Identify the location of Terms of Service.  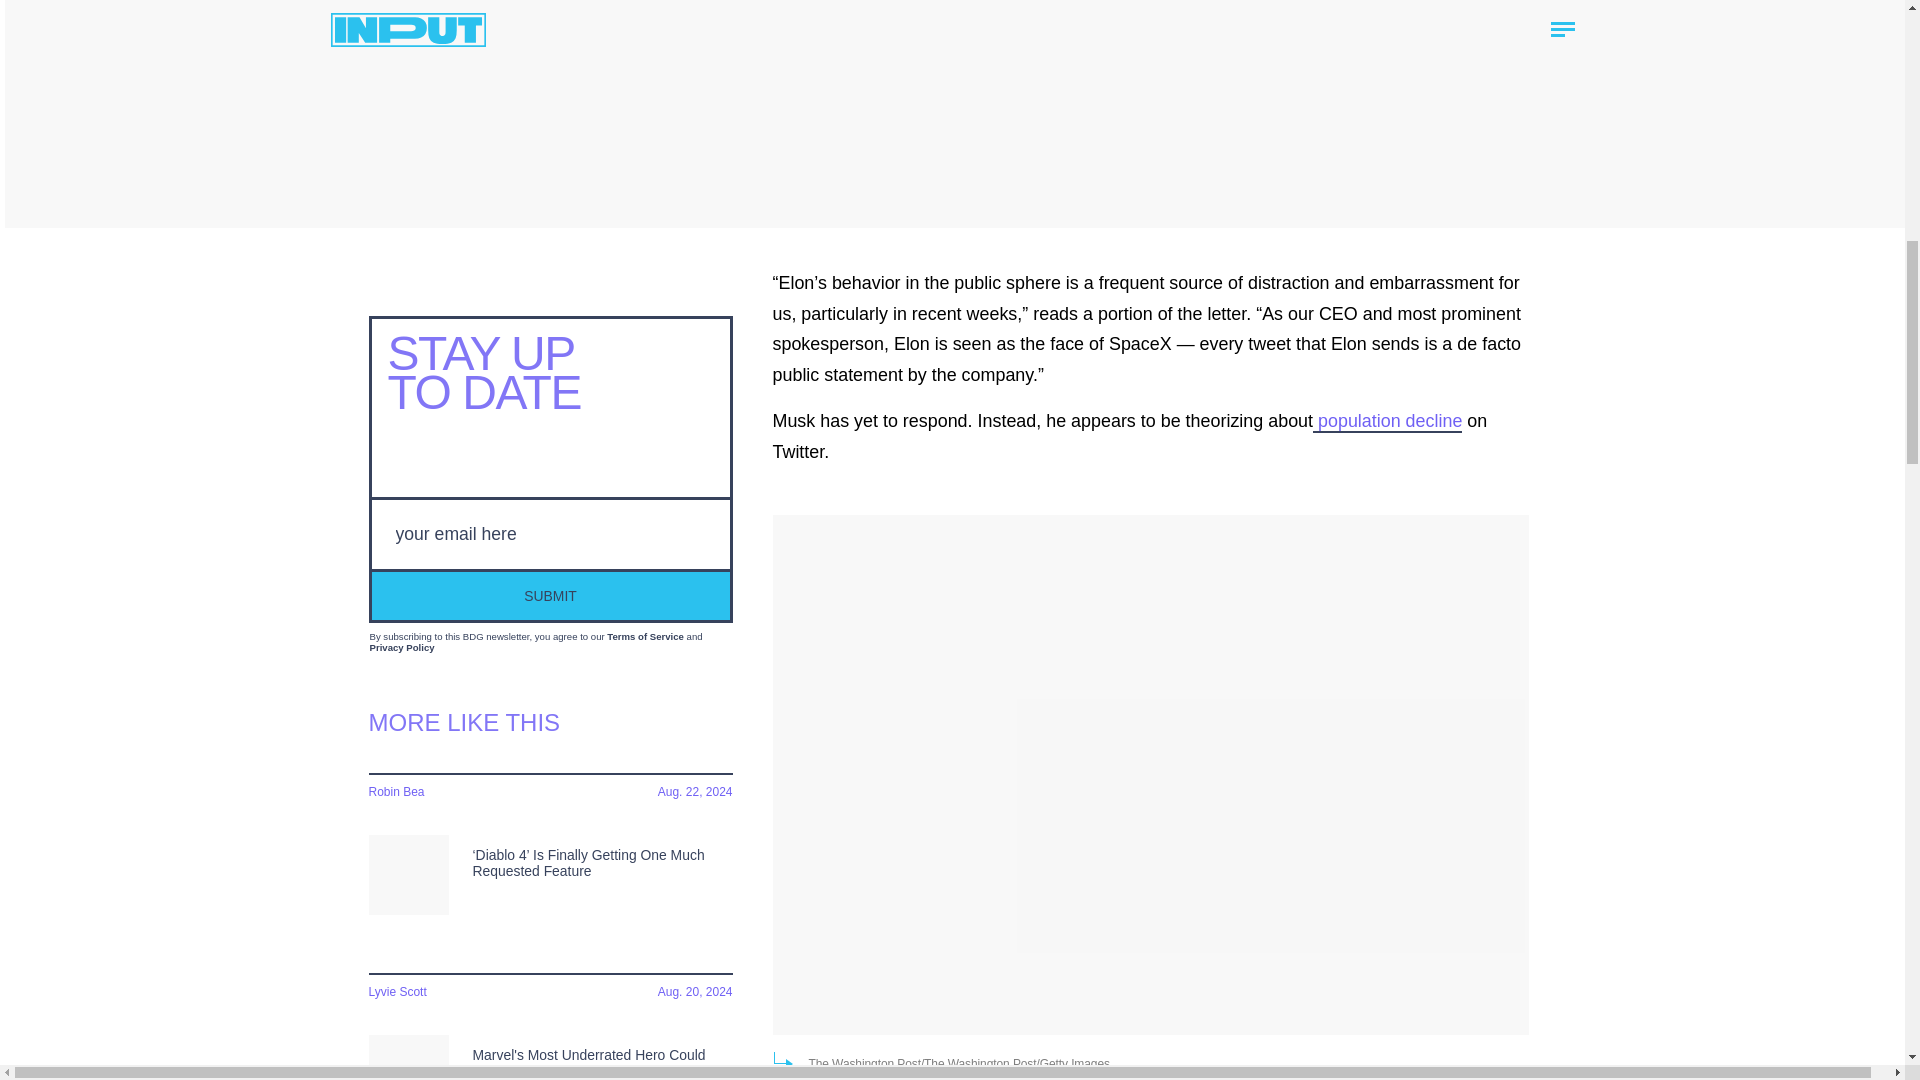
(644, 636).